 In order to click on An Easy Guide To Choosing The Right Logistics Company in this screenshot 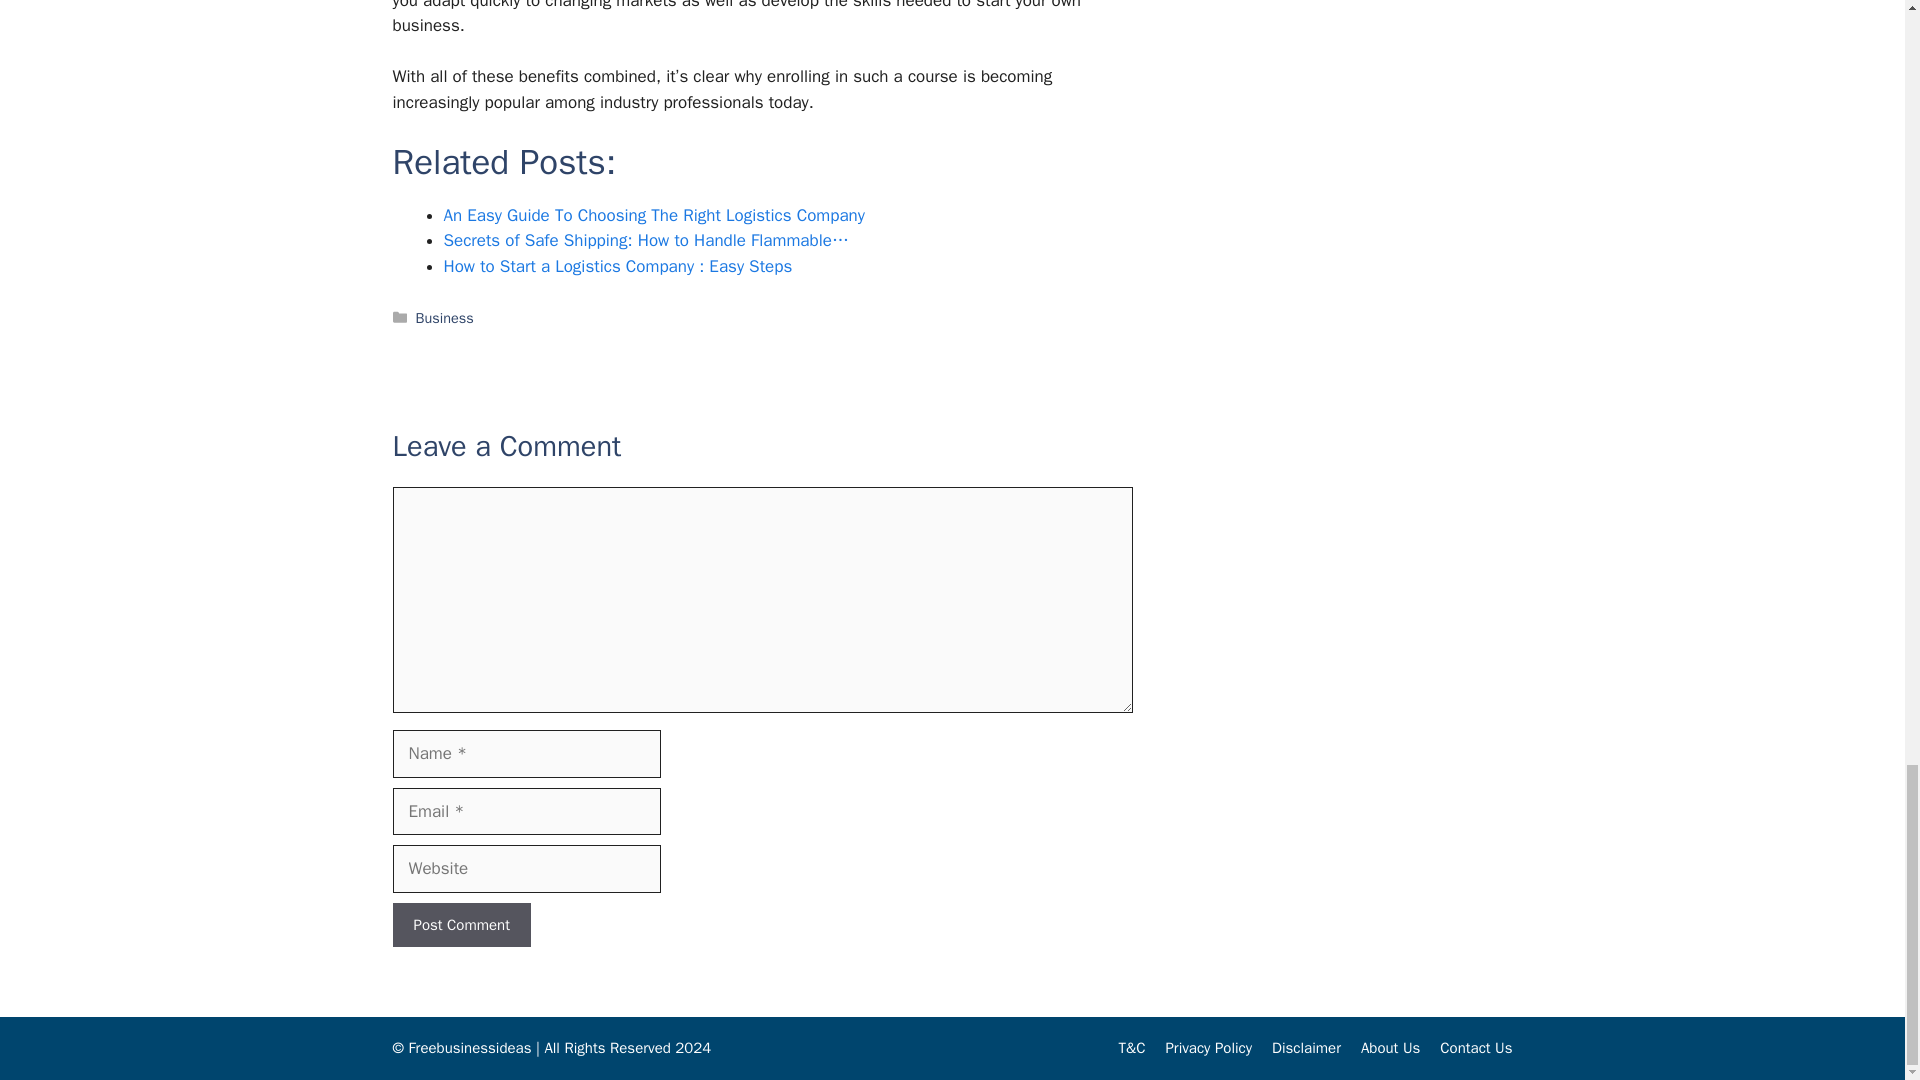, I will do `click(654, 215)`.